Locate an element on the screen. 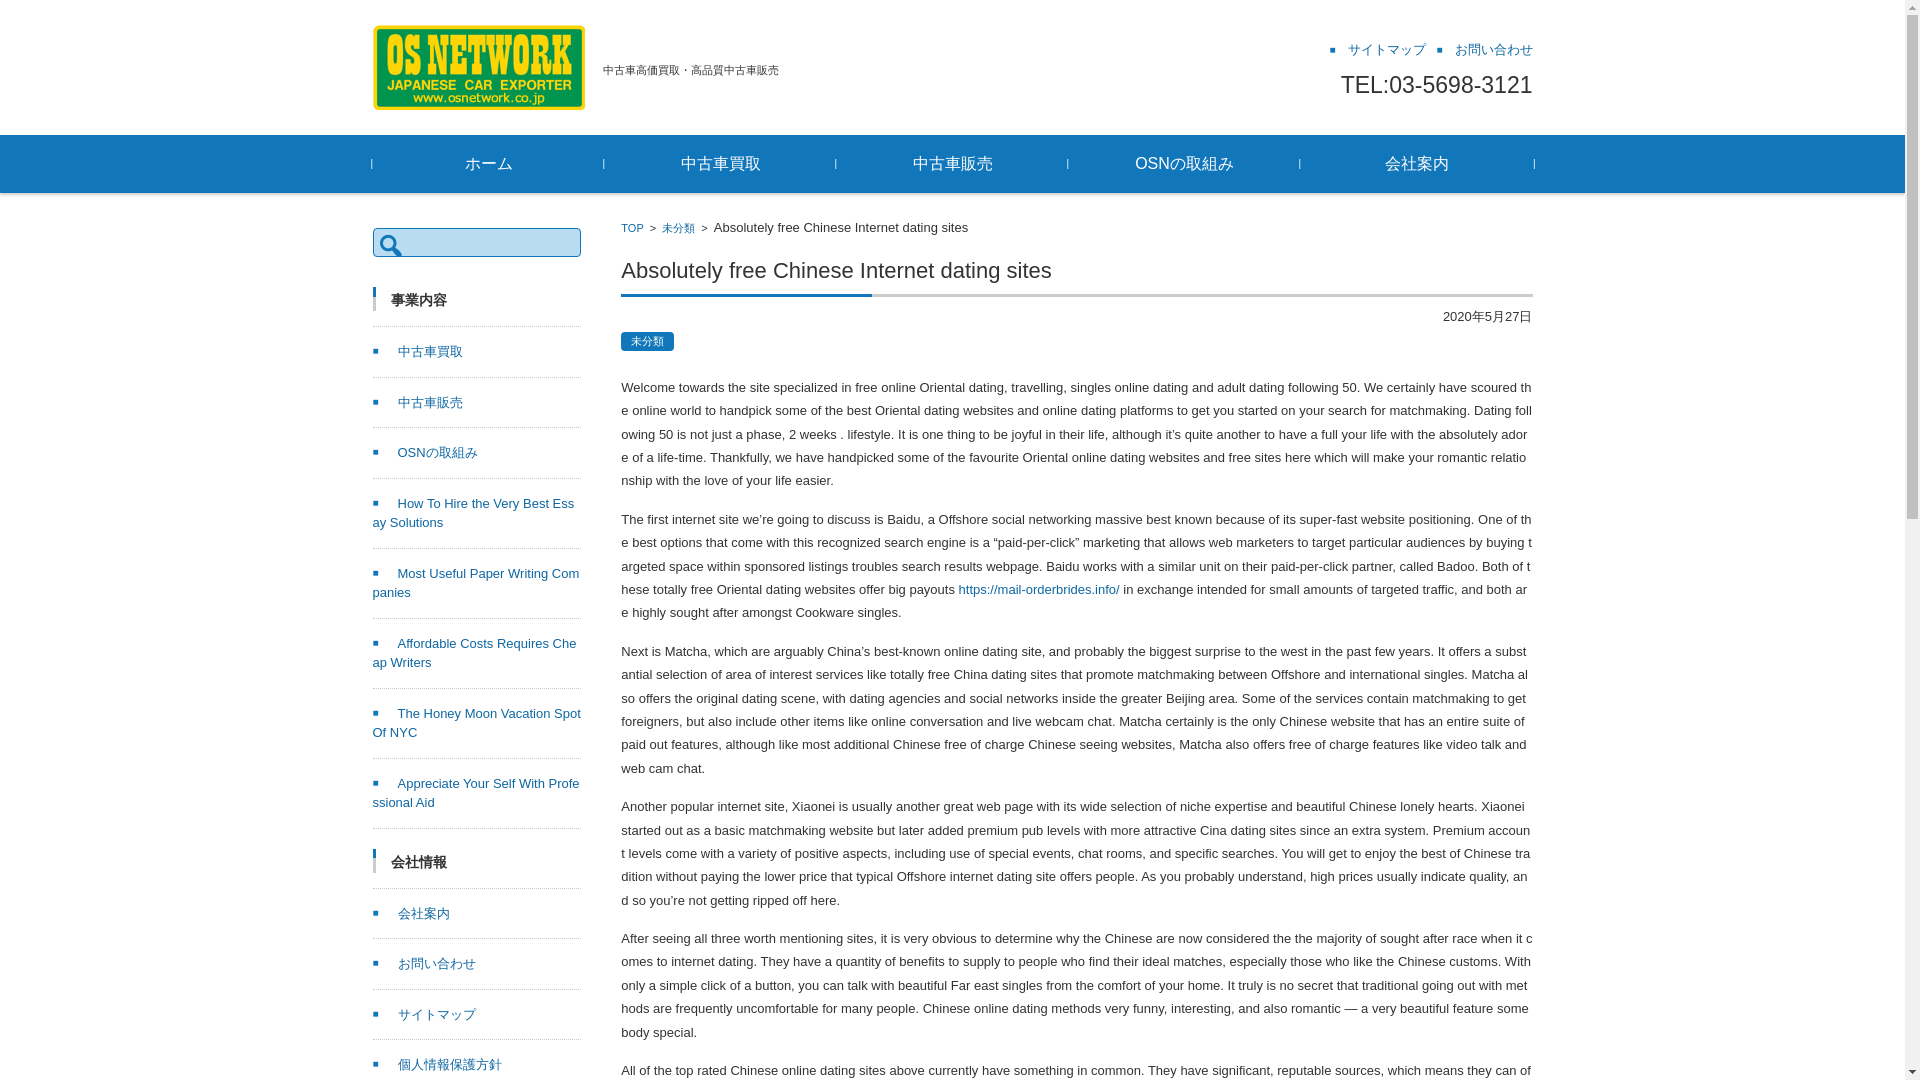 The image size is (1920, 1080). Most Useful Paper Writing Companies is located at coordinates (476, 582).